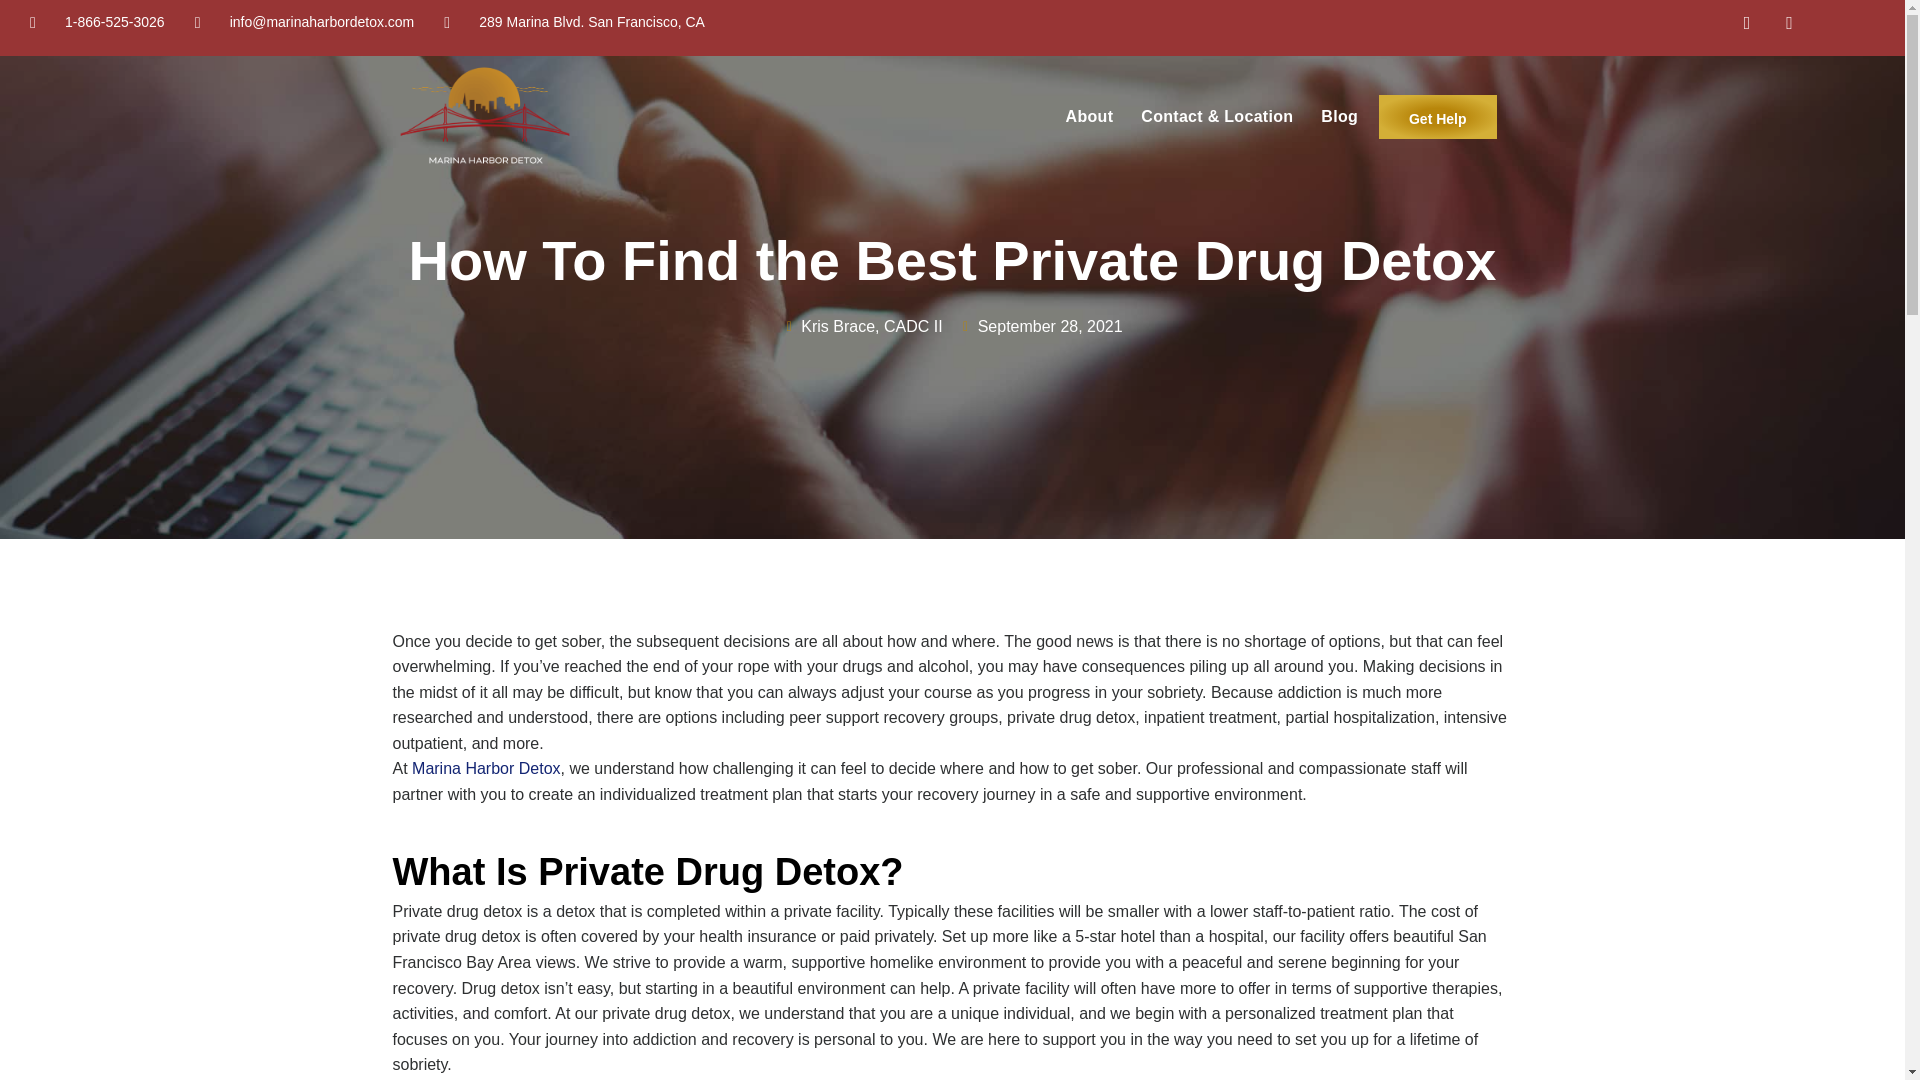 The width and height of the screenshot is (1920, 1080). What do you see at coordinates (1040, 327) in the screenshot?
I see `September 28, 2021` at bounding box center [1040, 327].